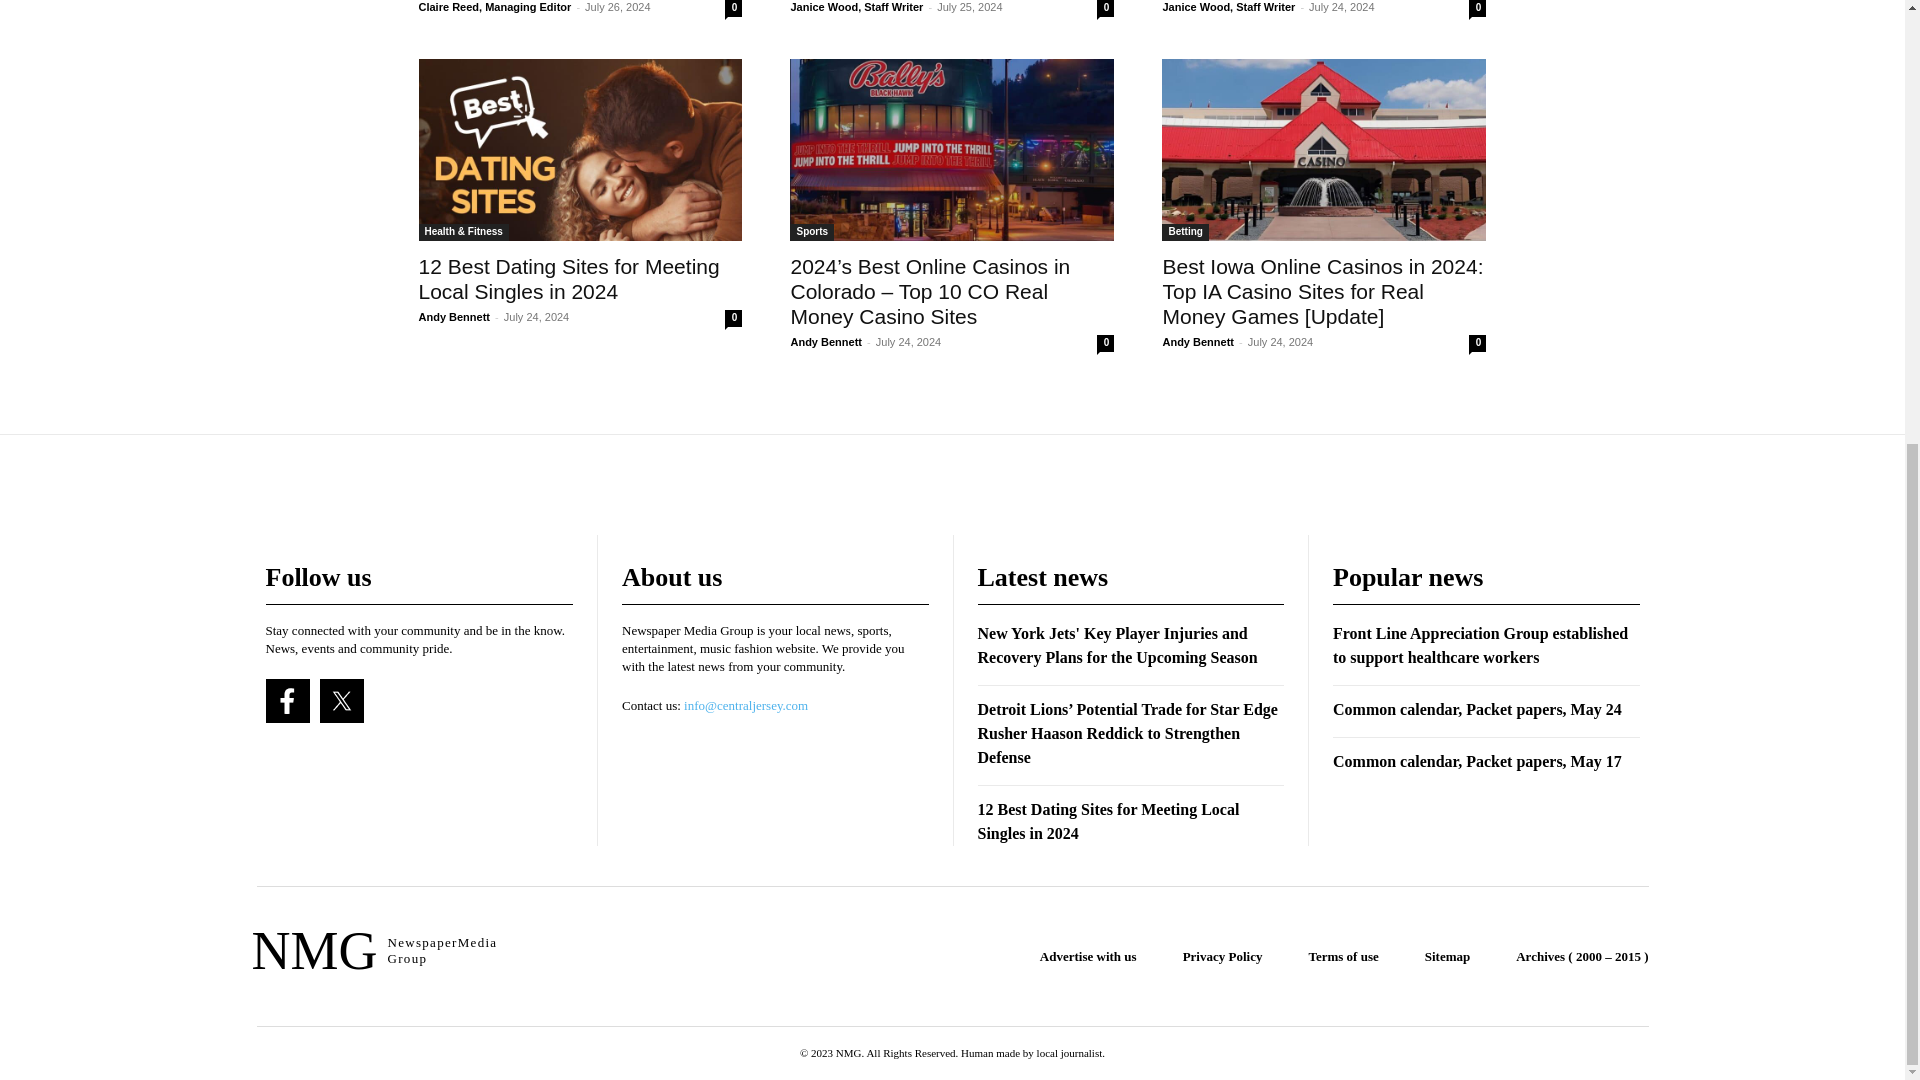 The width and height of the screenshot is (1920, 1080). What do you see at coordinates (580, 150) in the screenshot?
I see `12 Best Dating Sites for Meeting Local Singles in 2024` at bounding box center [580, 150].